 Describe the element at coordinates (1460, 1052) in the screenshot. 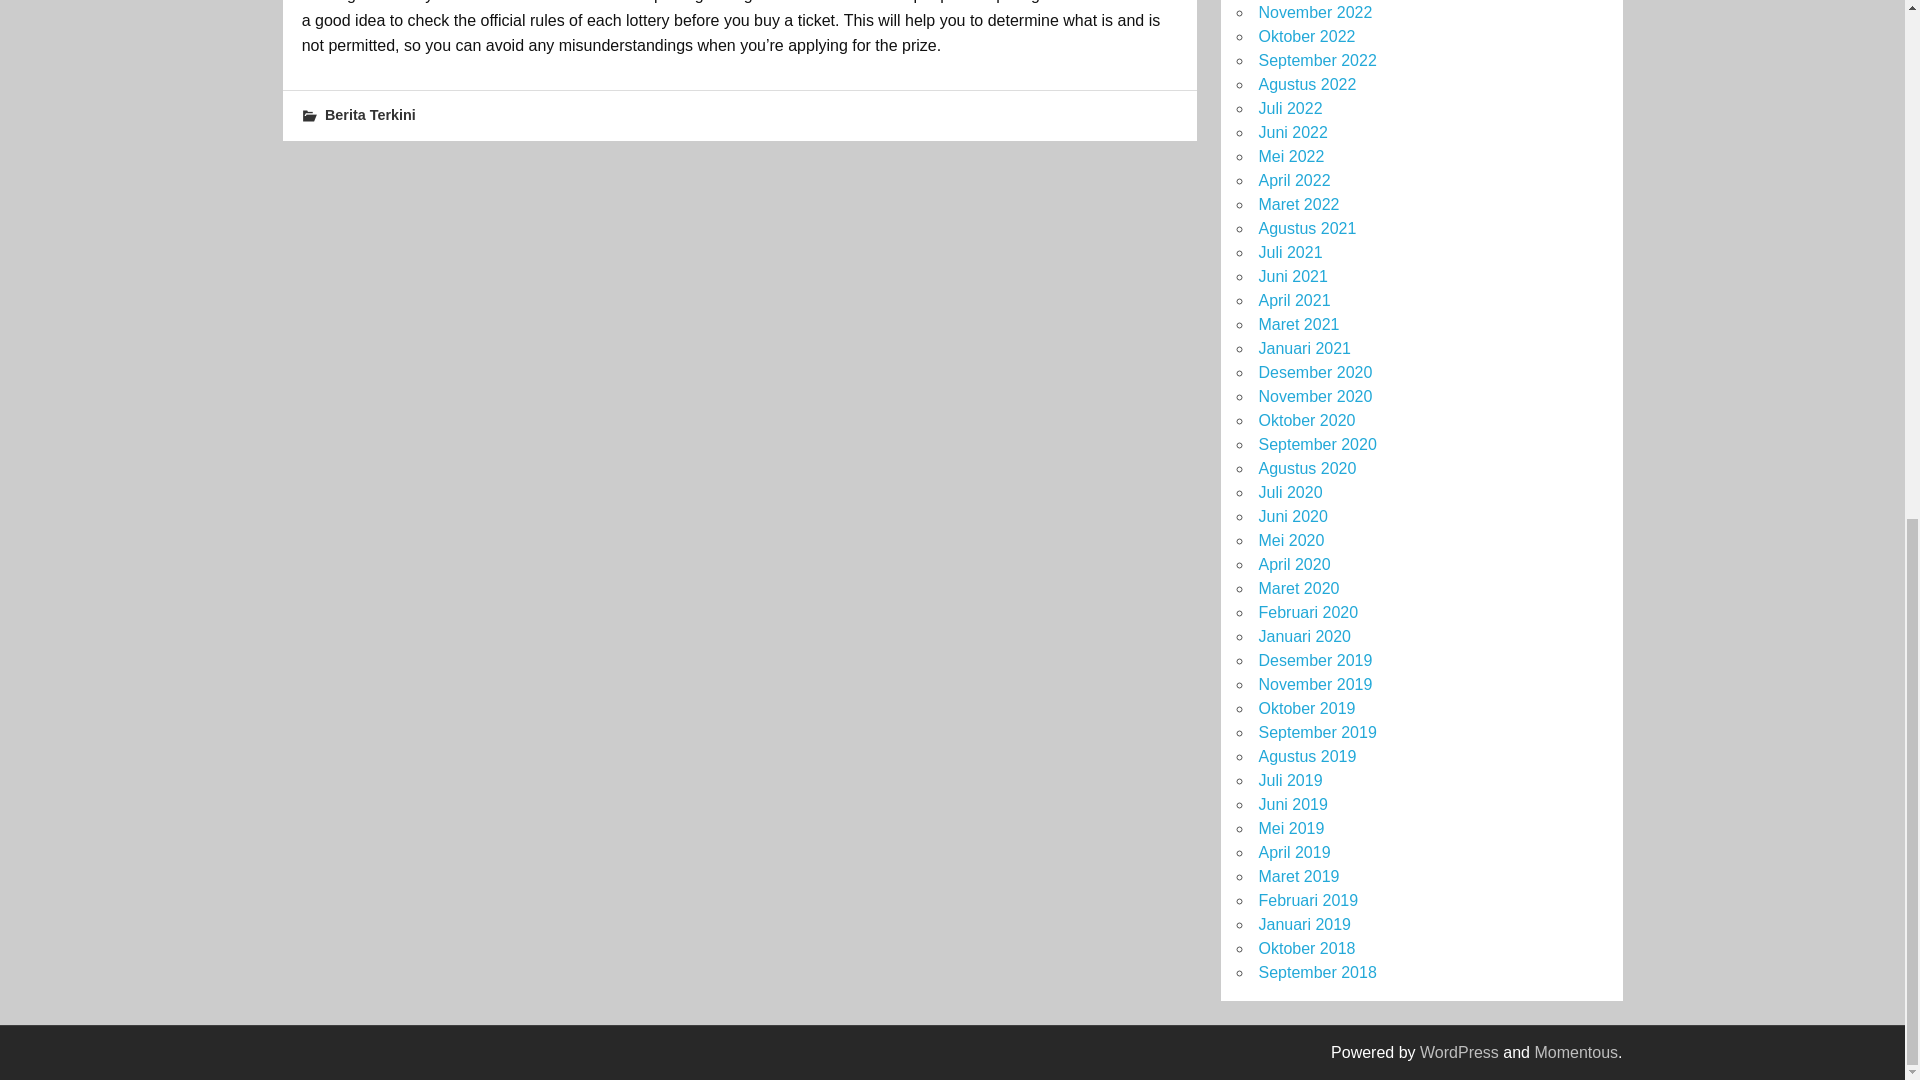

I see `WordPress` at that location.